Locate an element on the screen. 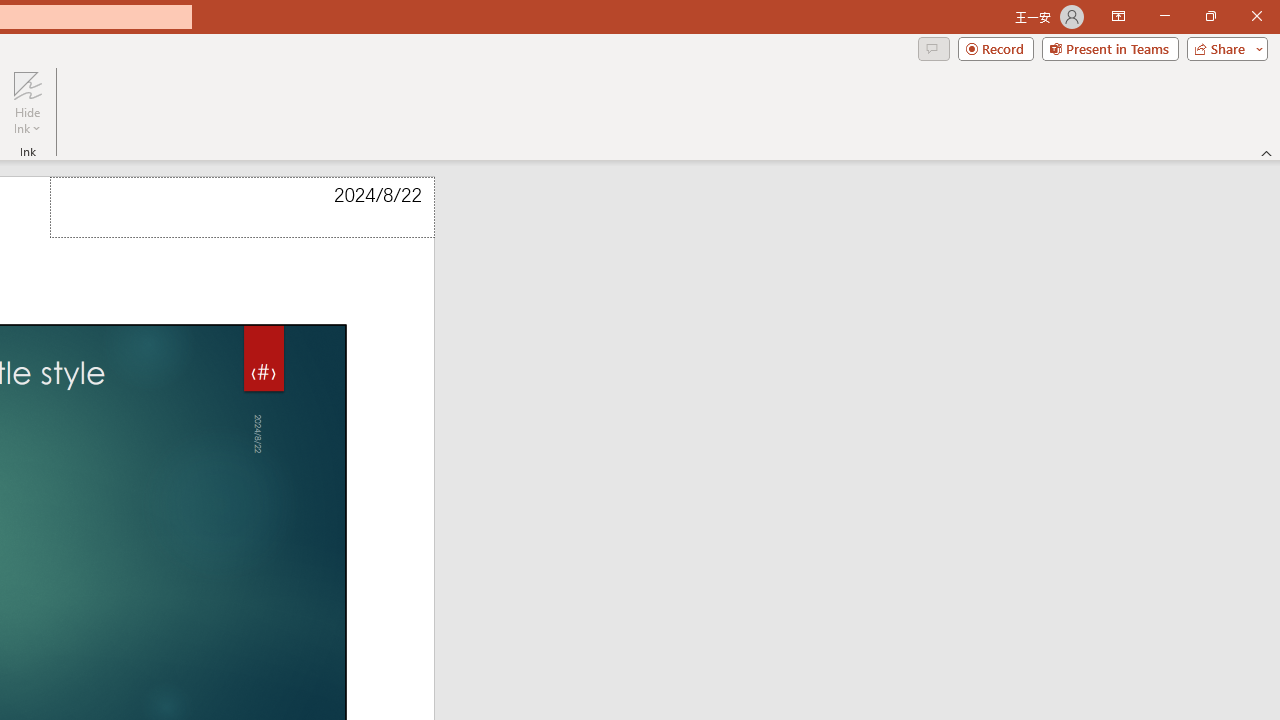 This screenshot has width=1280, height=720. Date is located at coordinates (242, 208).